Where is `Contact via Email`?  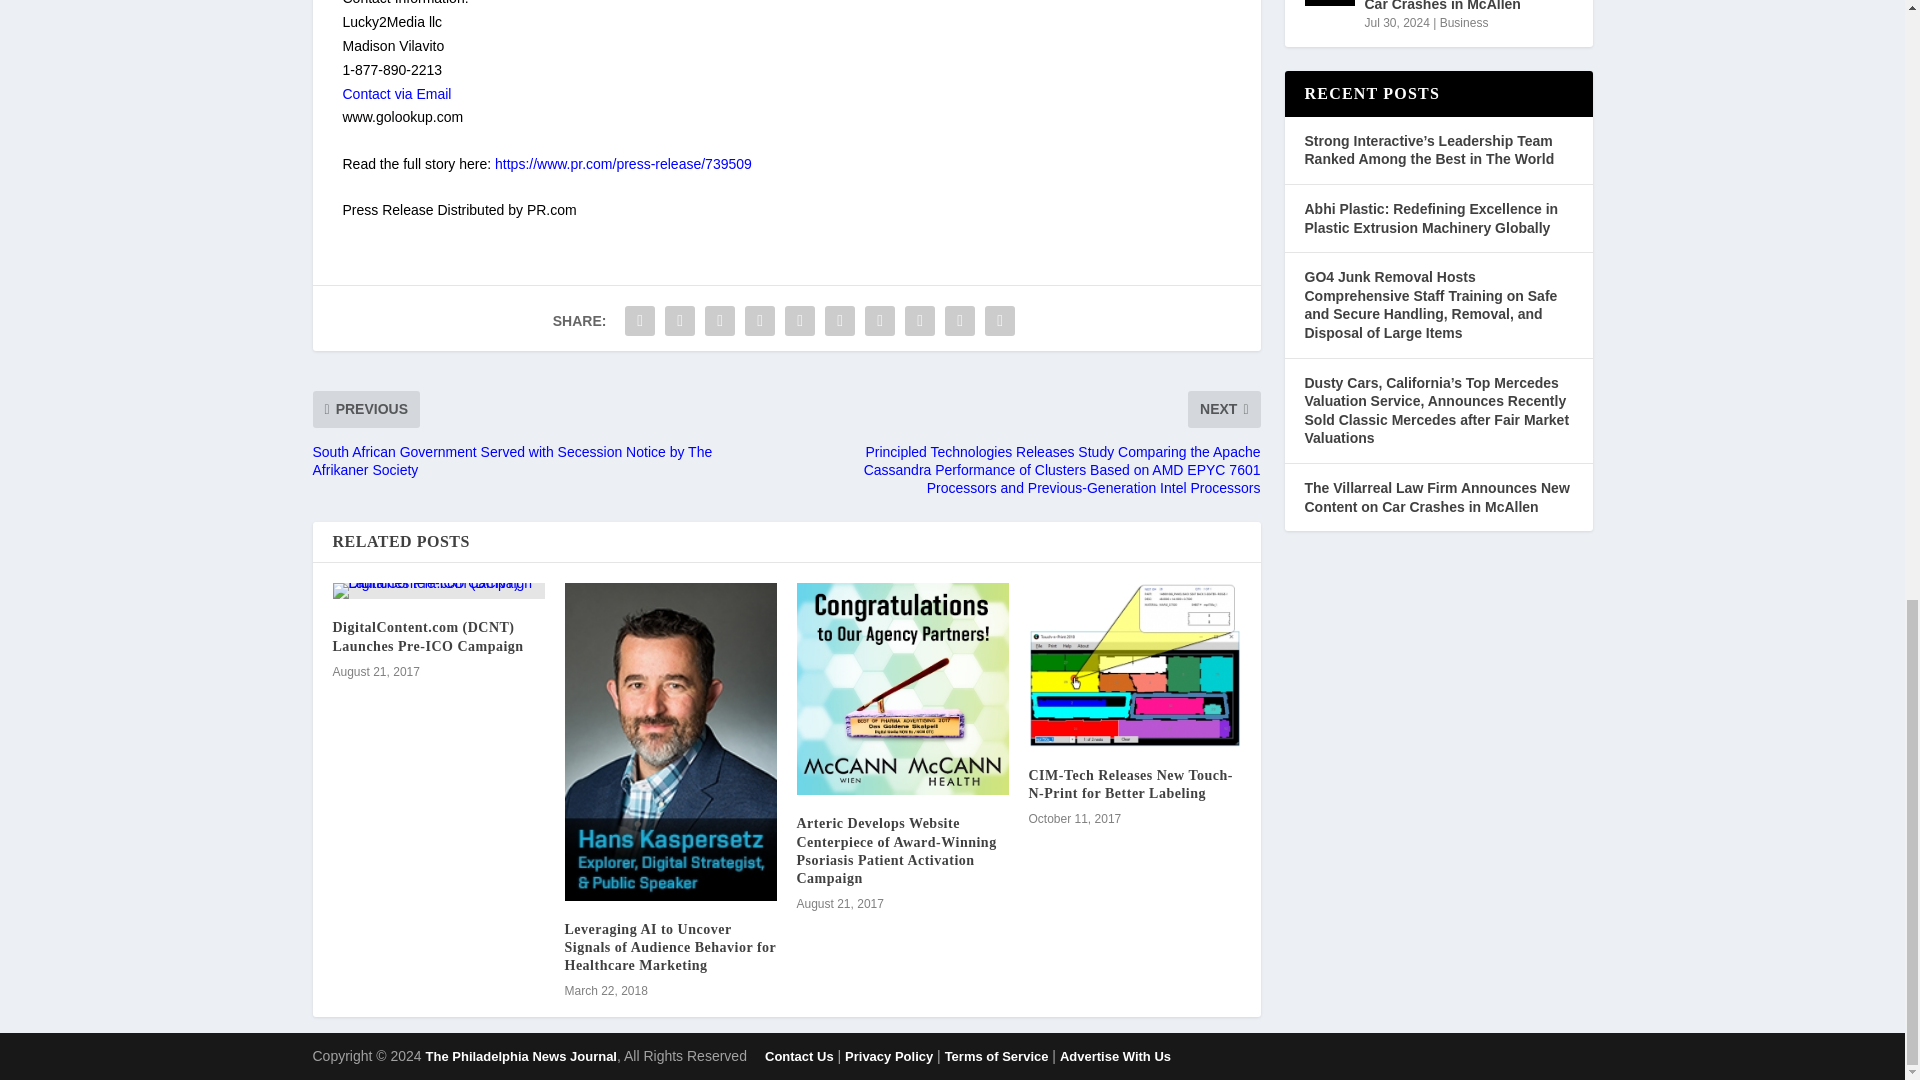 Contact via Email is located at coordinates (396, 94).